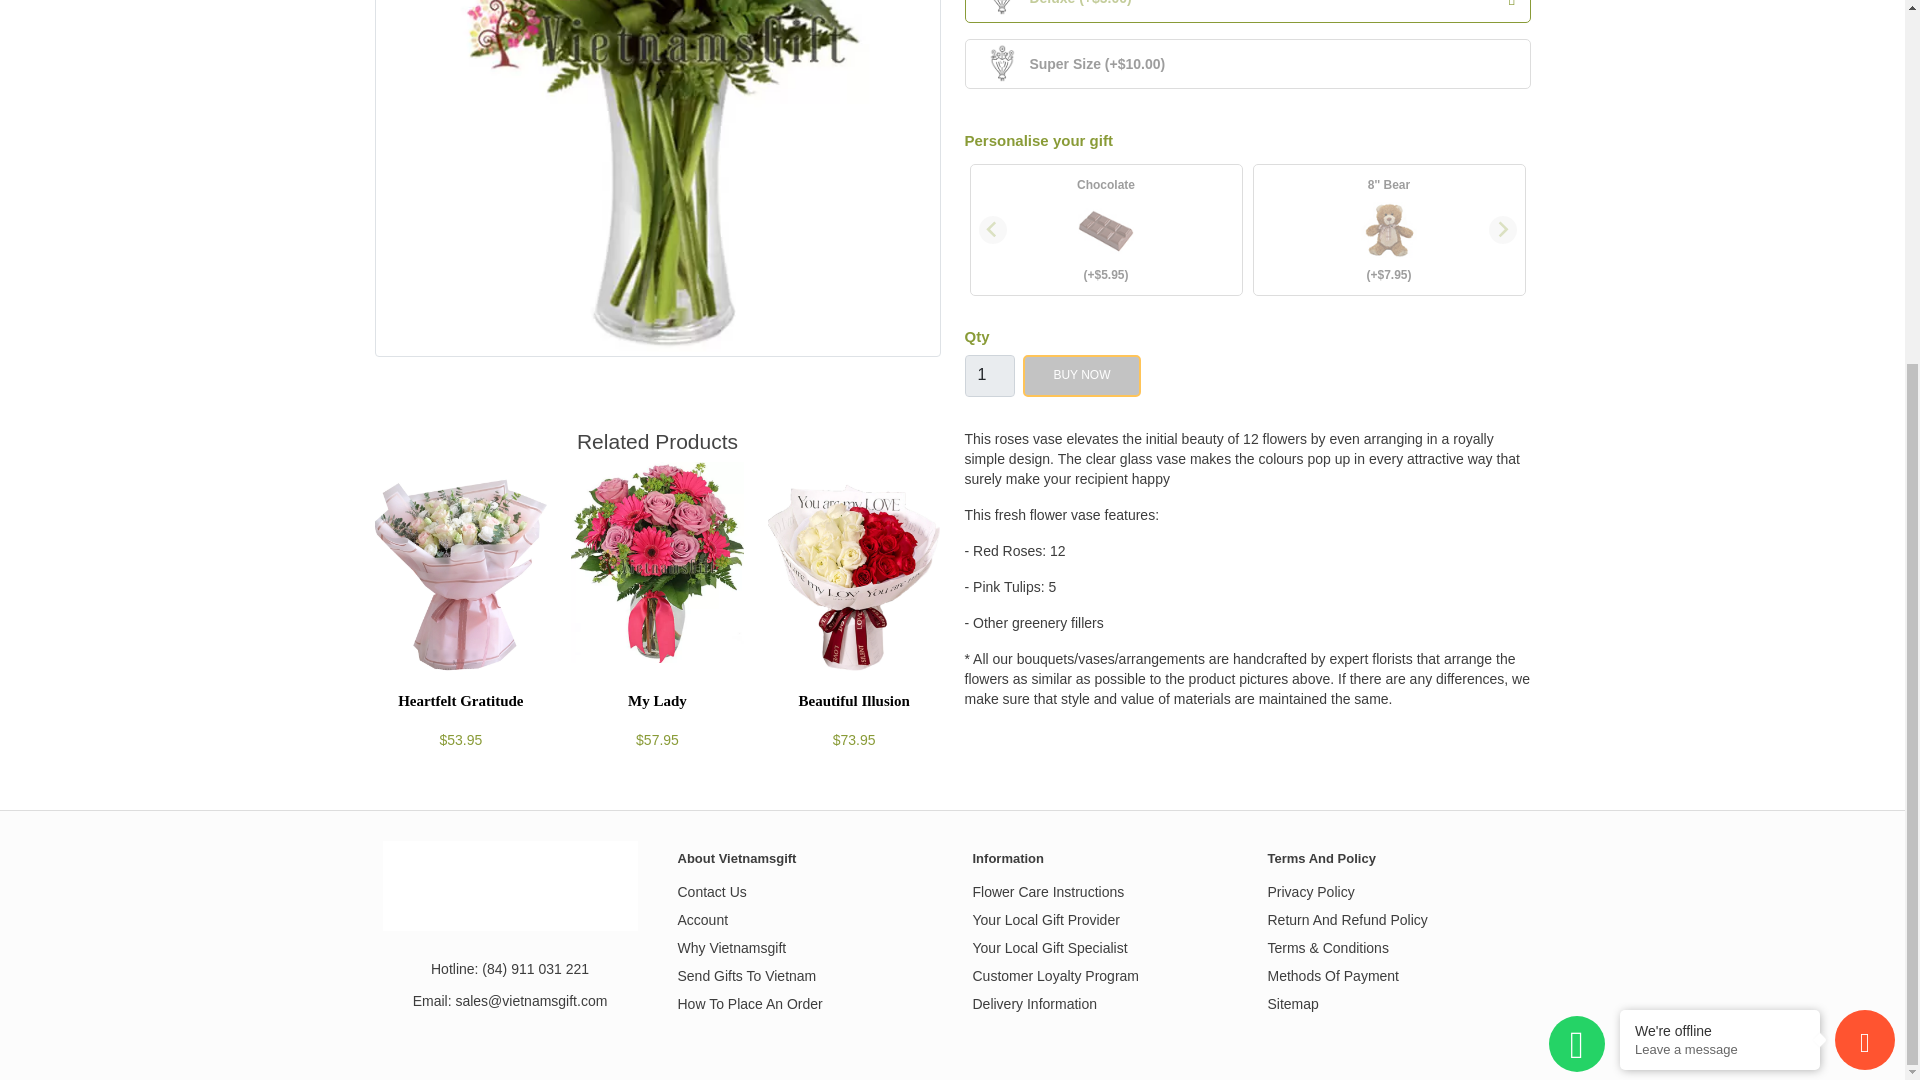 This screenshot has width=1920, height=1080. Describe the element at coordinates (657, 34) in the screenshot. I see `Initial Beauty` at that location.